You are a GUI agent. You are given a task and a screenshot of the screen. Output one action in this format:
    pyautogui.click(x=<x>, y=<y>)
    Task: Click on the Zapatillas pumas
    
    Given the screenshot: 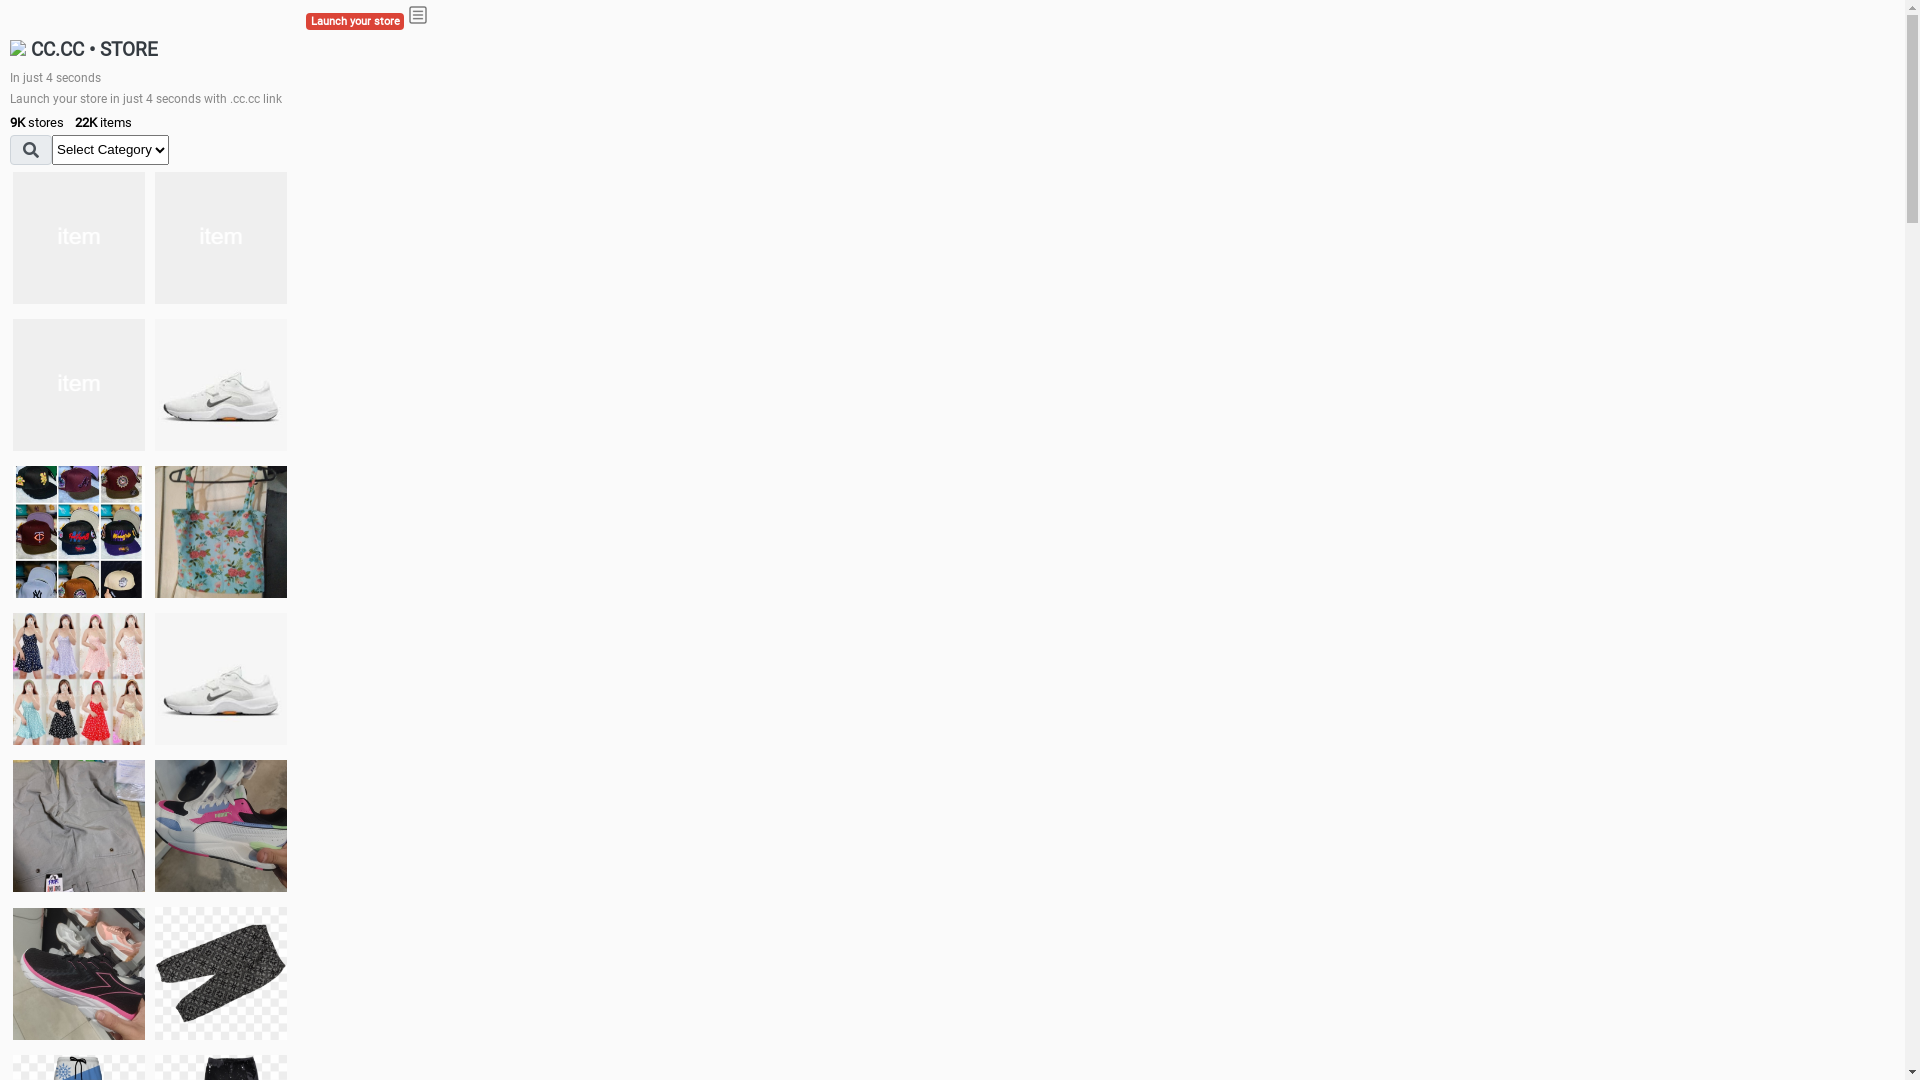 What is the action you would take?
    pyautogui.click(x=221, y=826)
    